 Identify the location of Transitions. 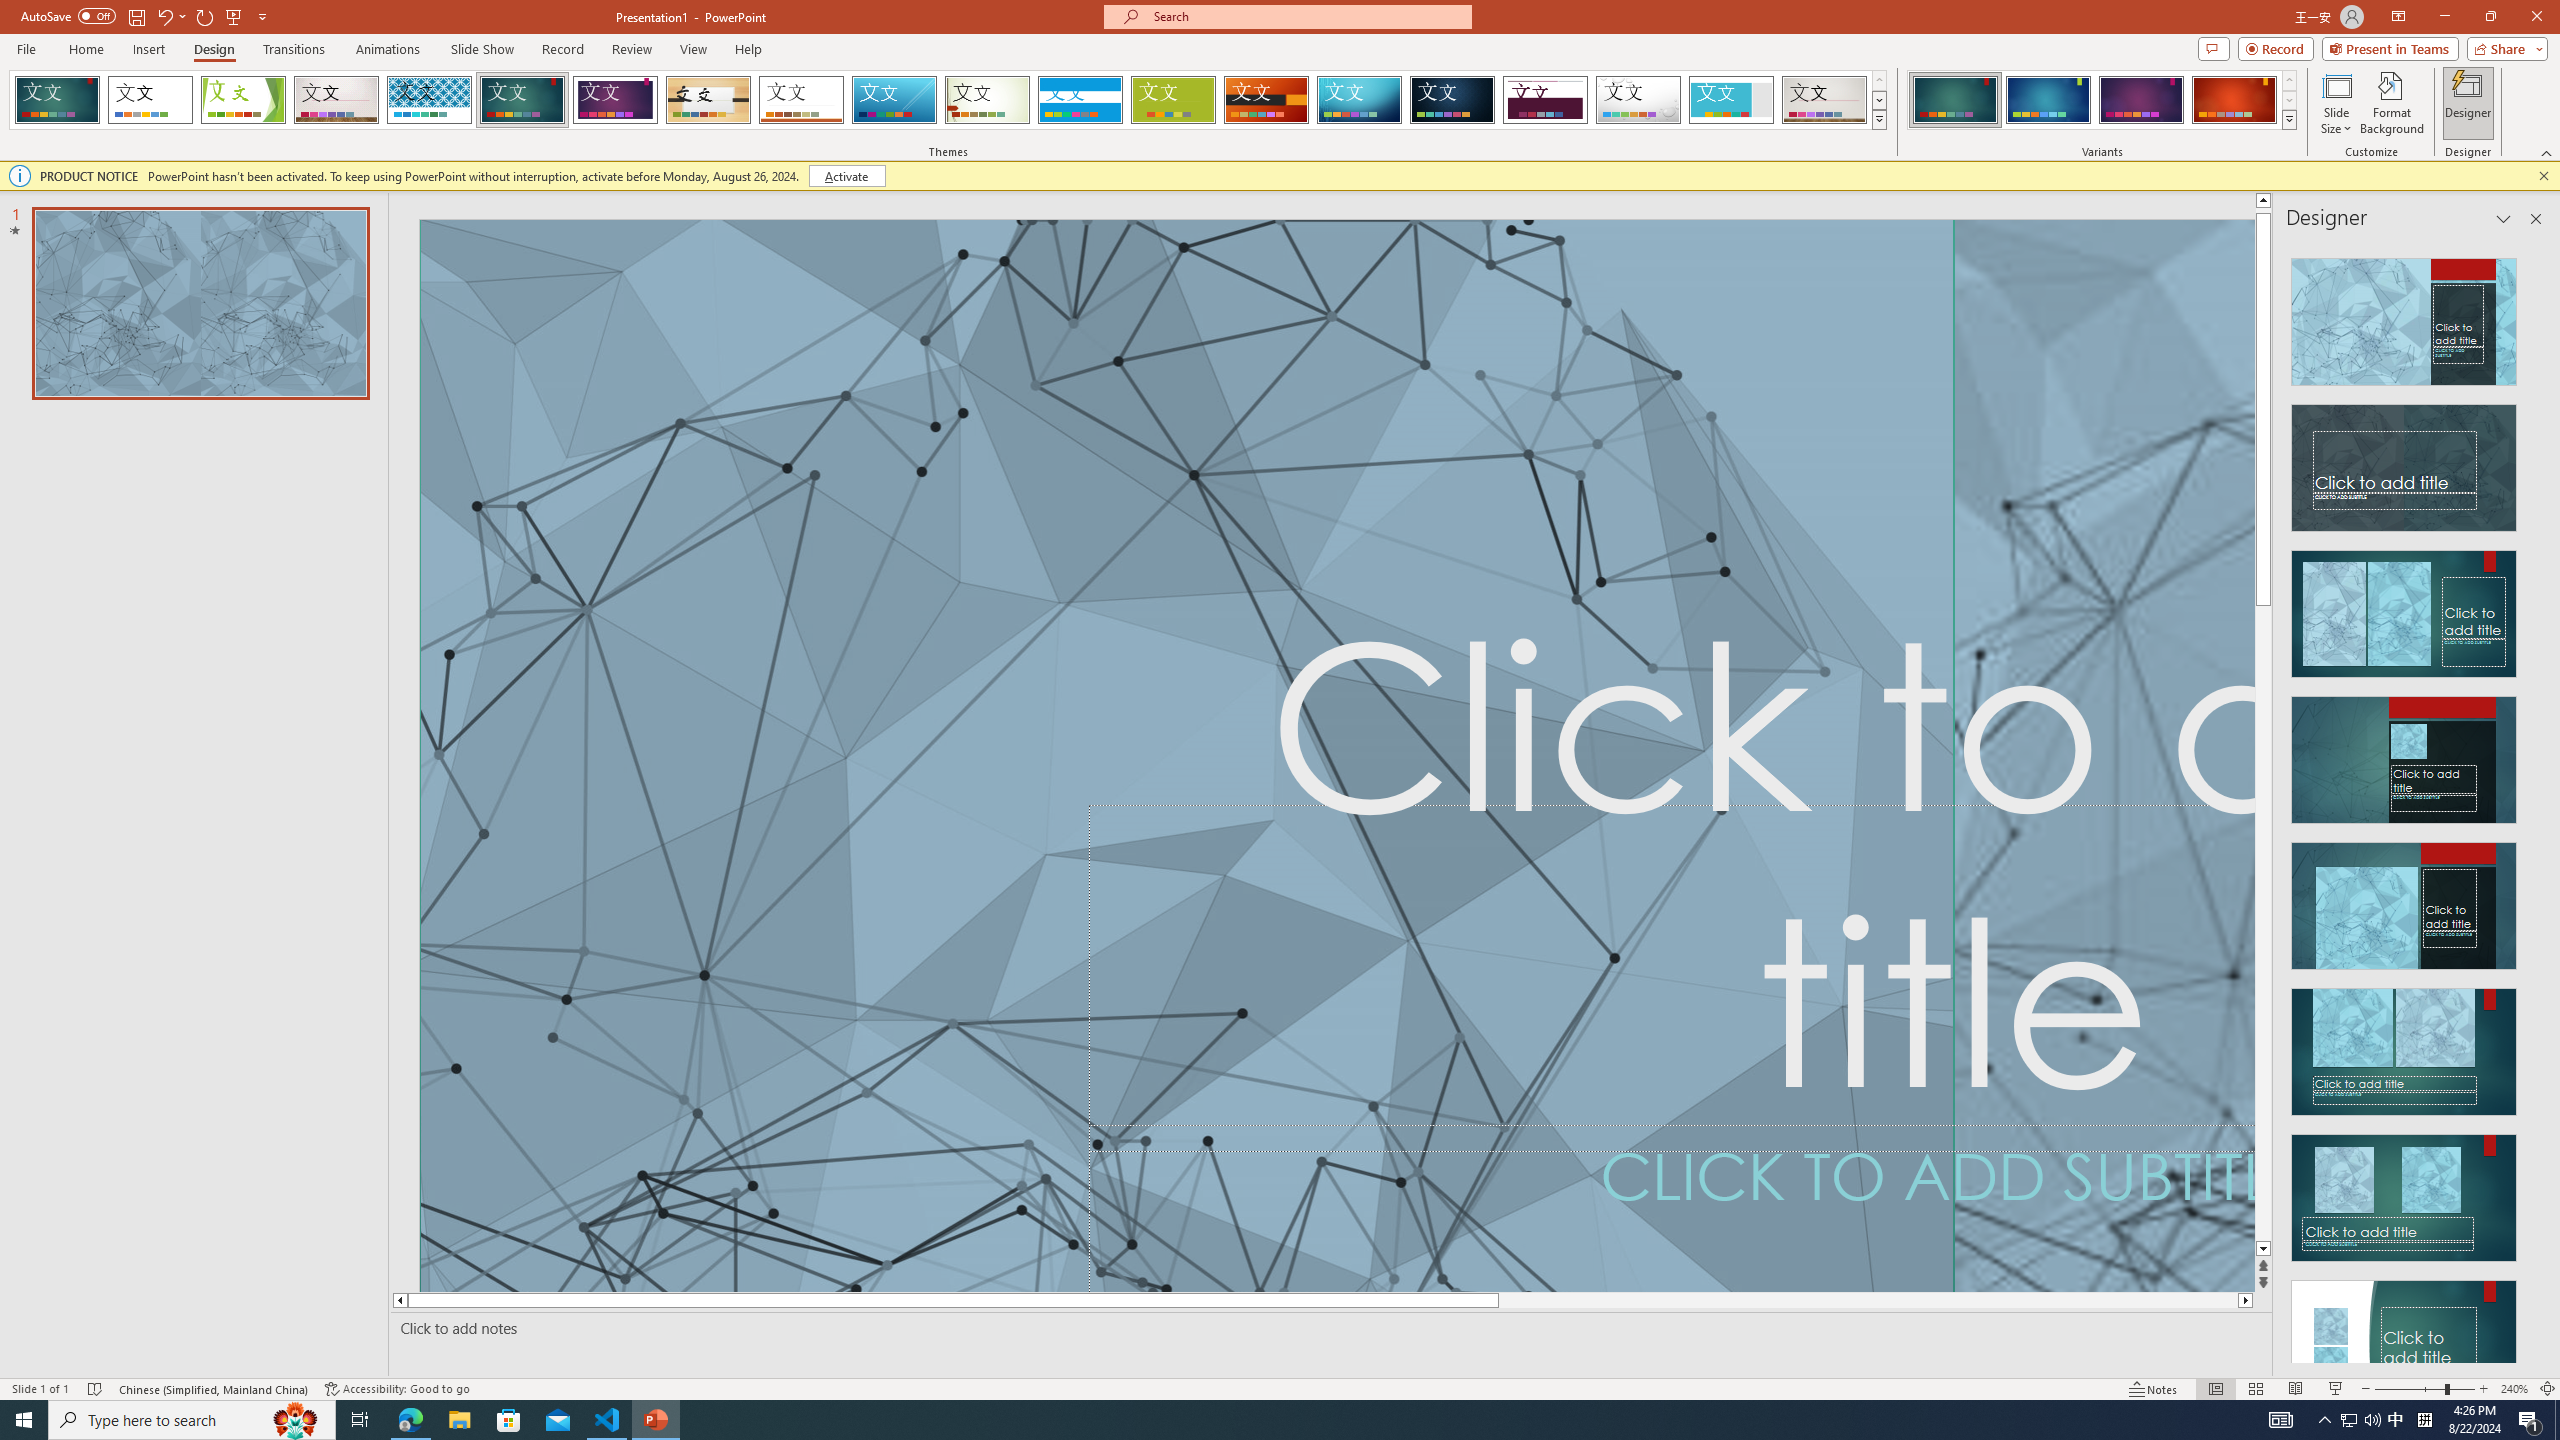
(294, 49).